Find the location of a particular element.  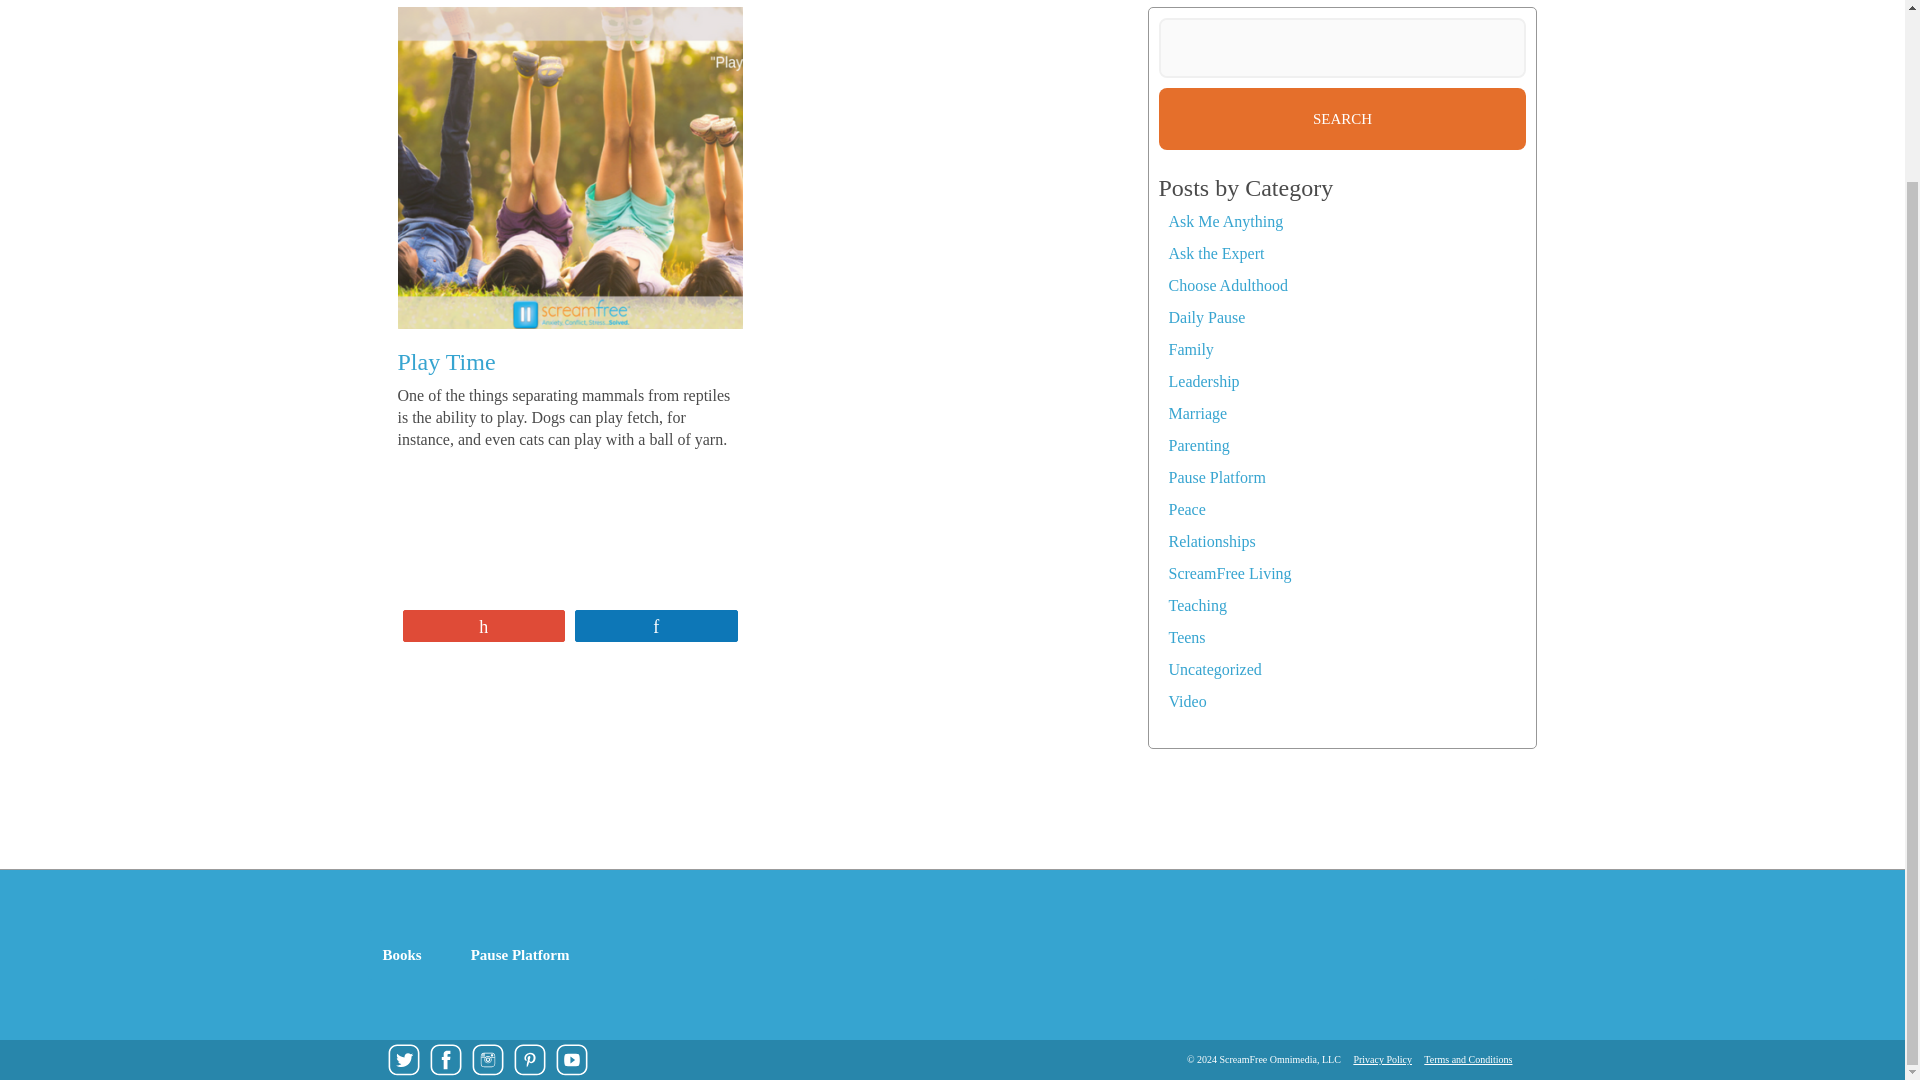

Books is located at coordinates (408, 954).